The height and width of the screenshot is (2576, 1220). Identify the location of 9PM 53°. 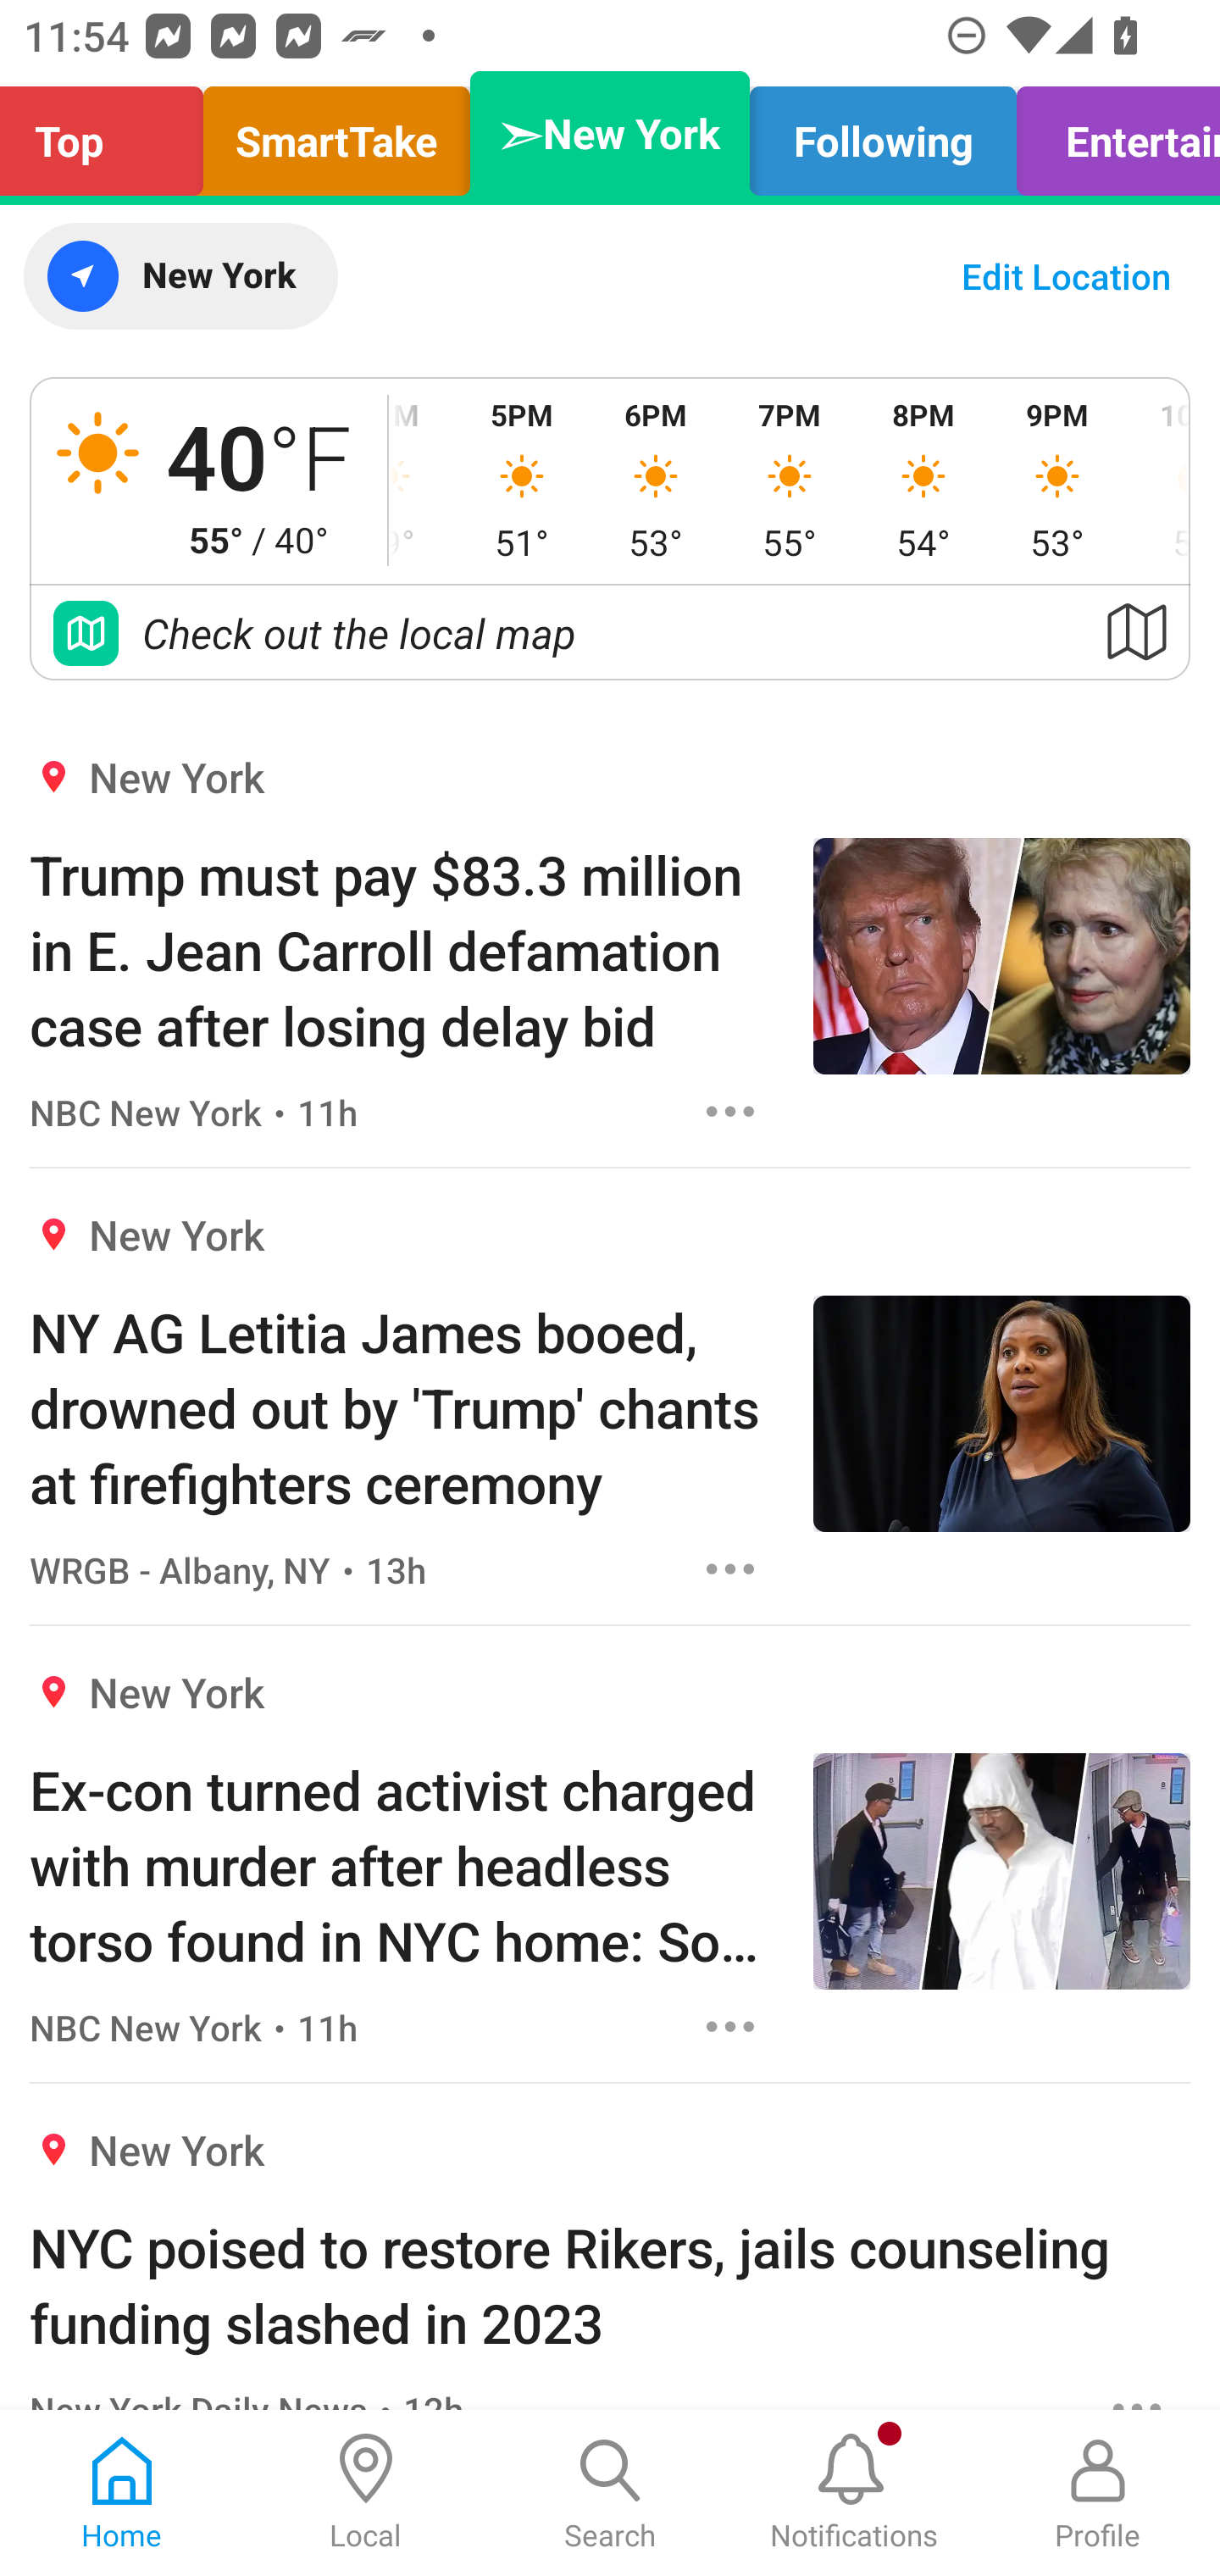
(1057, 480).